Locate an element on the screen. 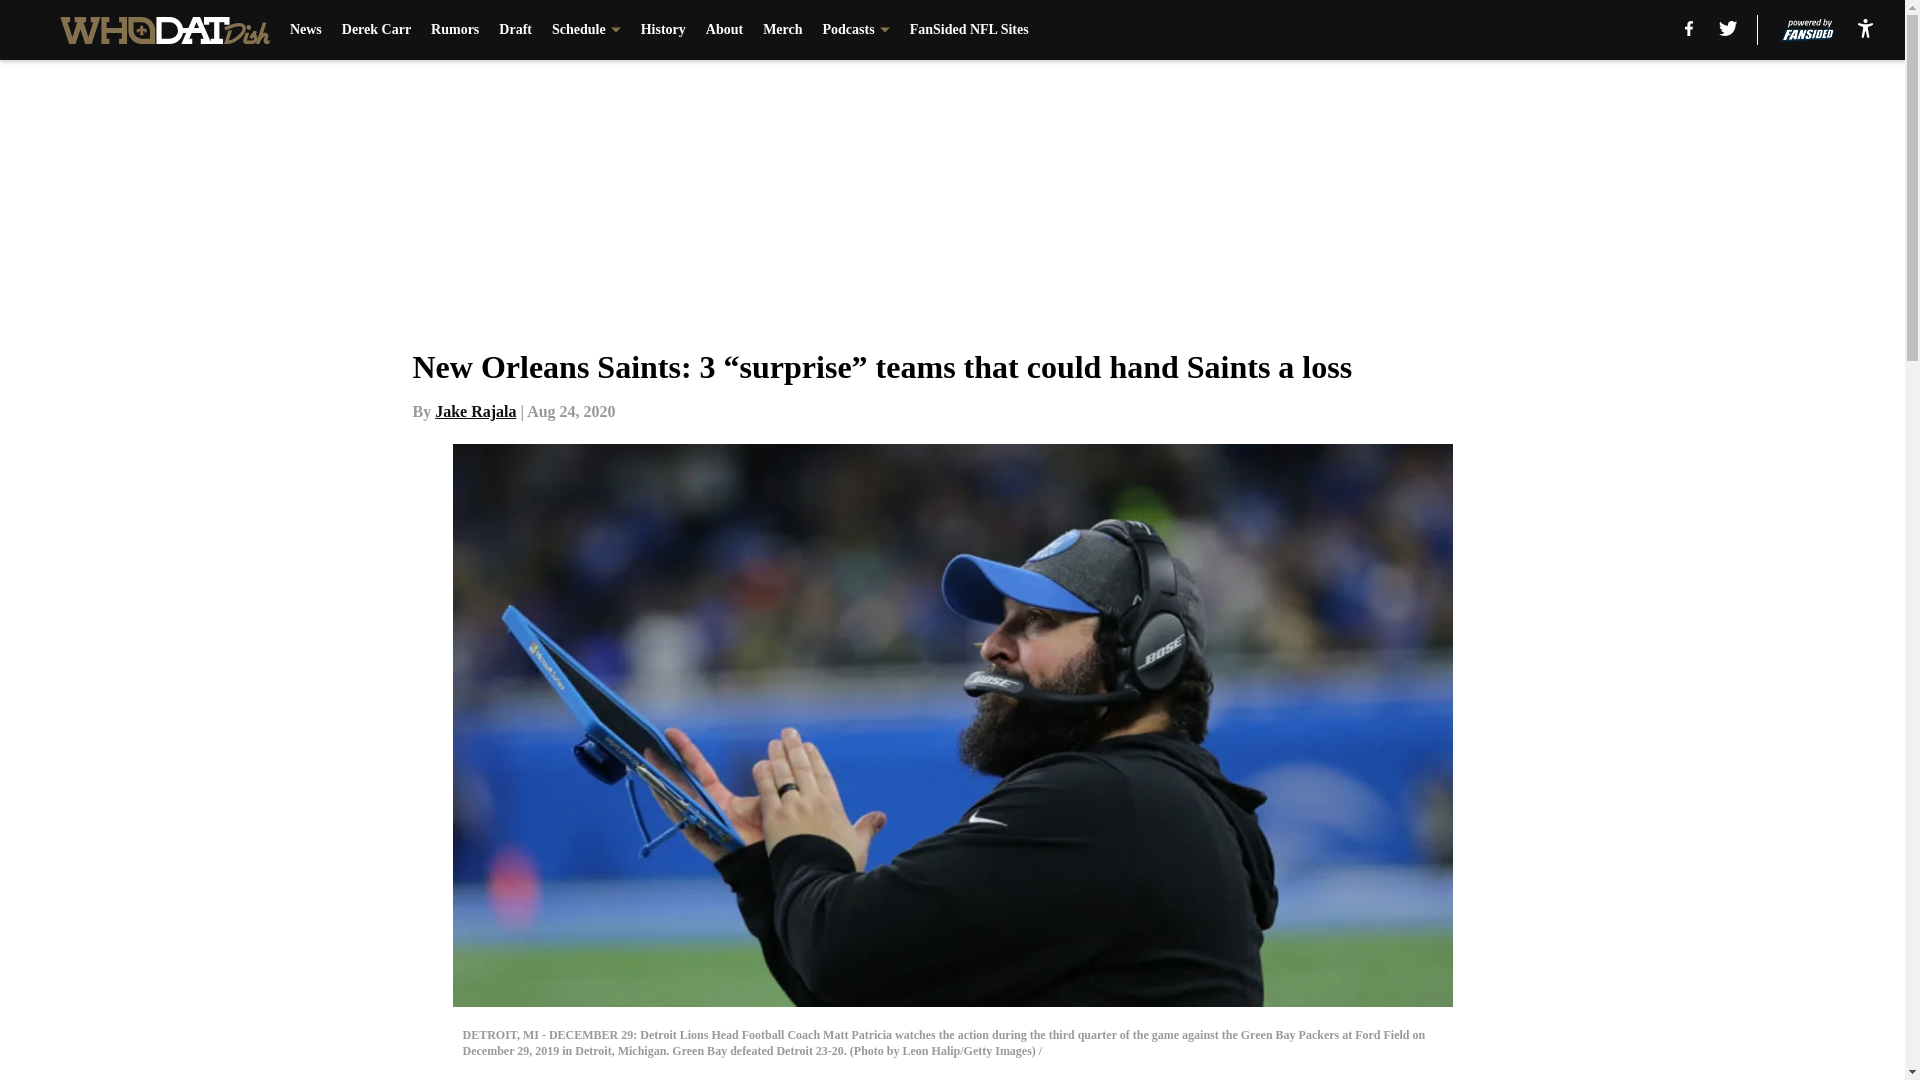 The width and height of the screenshot is (1920, 1080). FanSided NFL Sites is located at coordinates (970, 30).